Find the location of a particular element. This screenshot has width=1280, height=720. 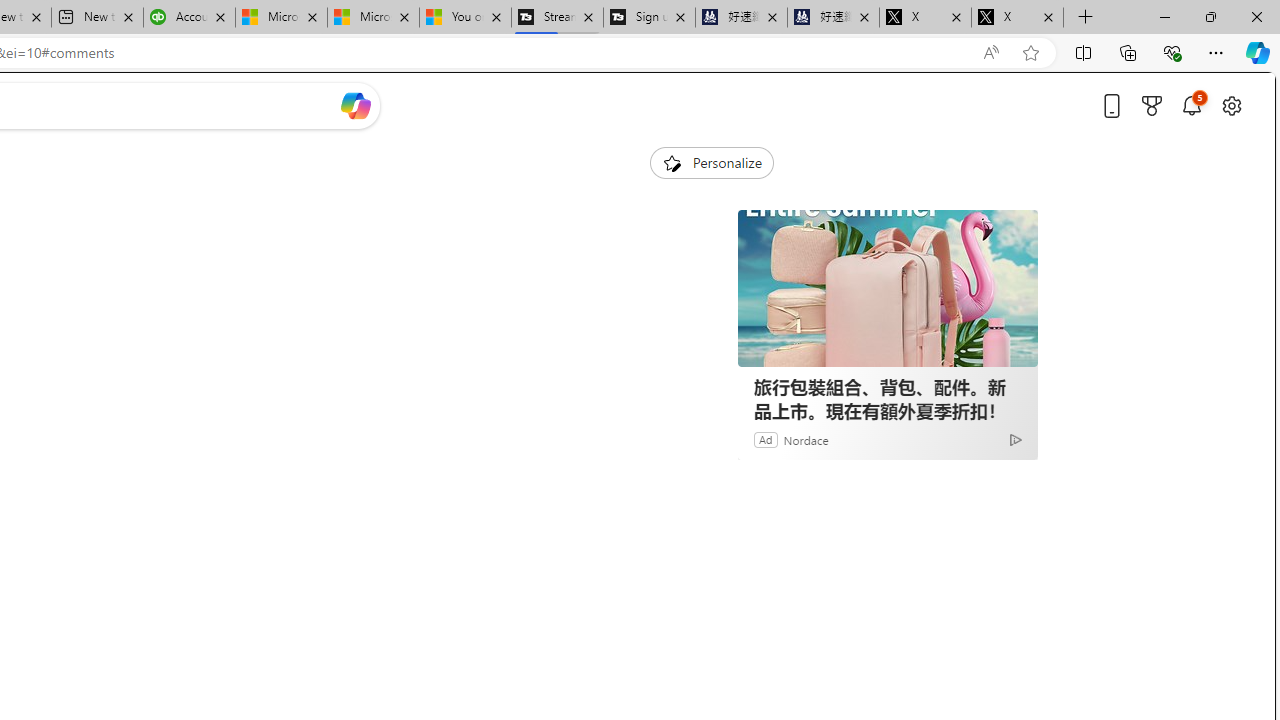

Accounting Software for Accountants, CPAs and Bookkeepers is located at coordinates (189, 18).